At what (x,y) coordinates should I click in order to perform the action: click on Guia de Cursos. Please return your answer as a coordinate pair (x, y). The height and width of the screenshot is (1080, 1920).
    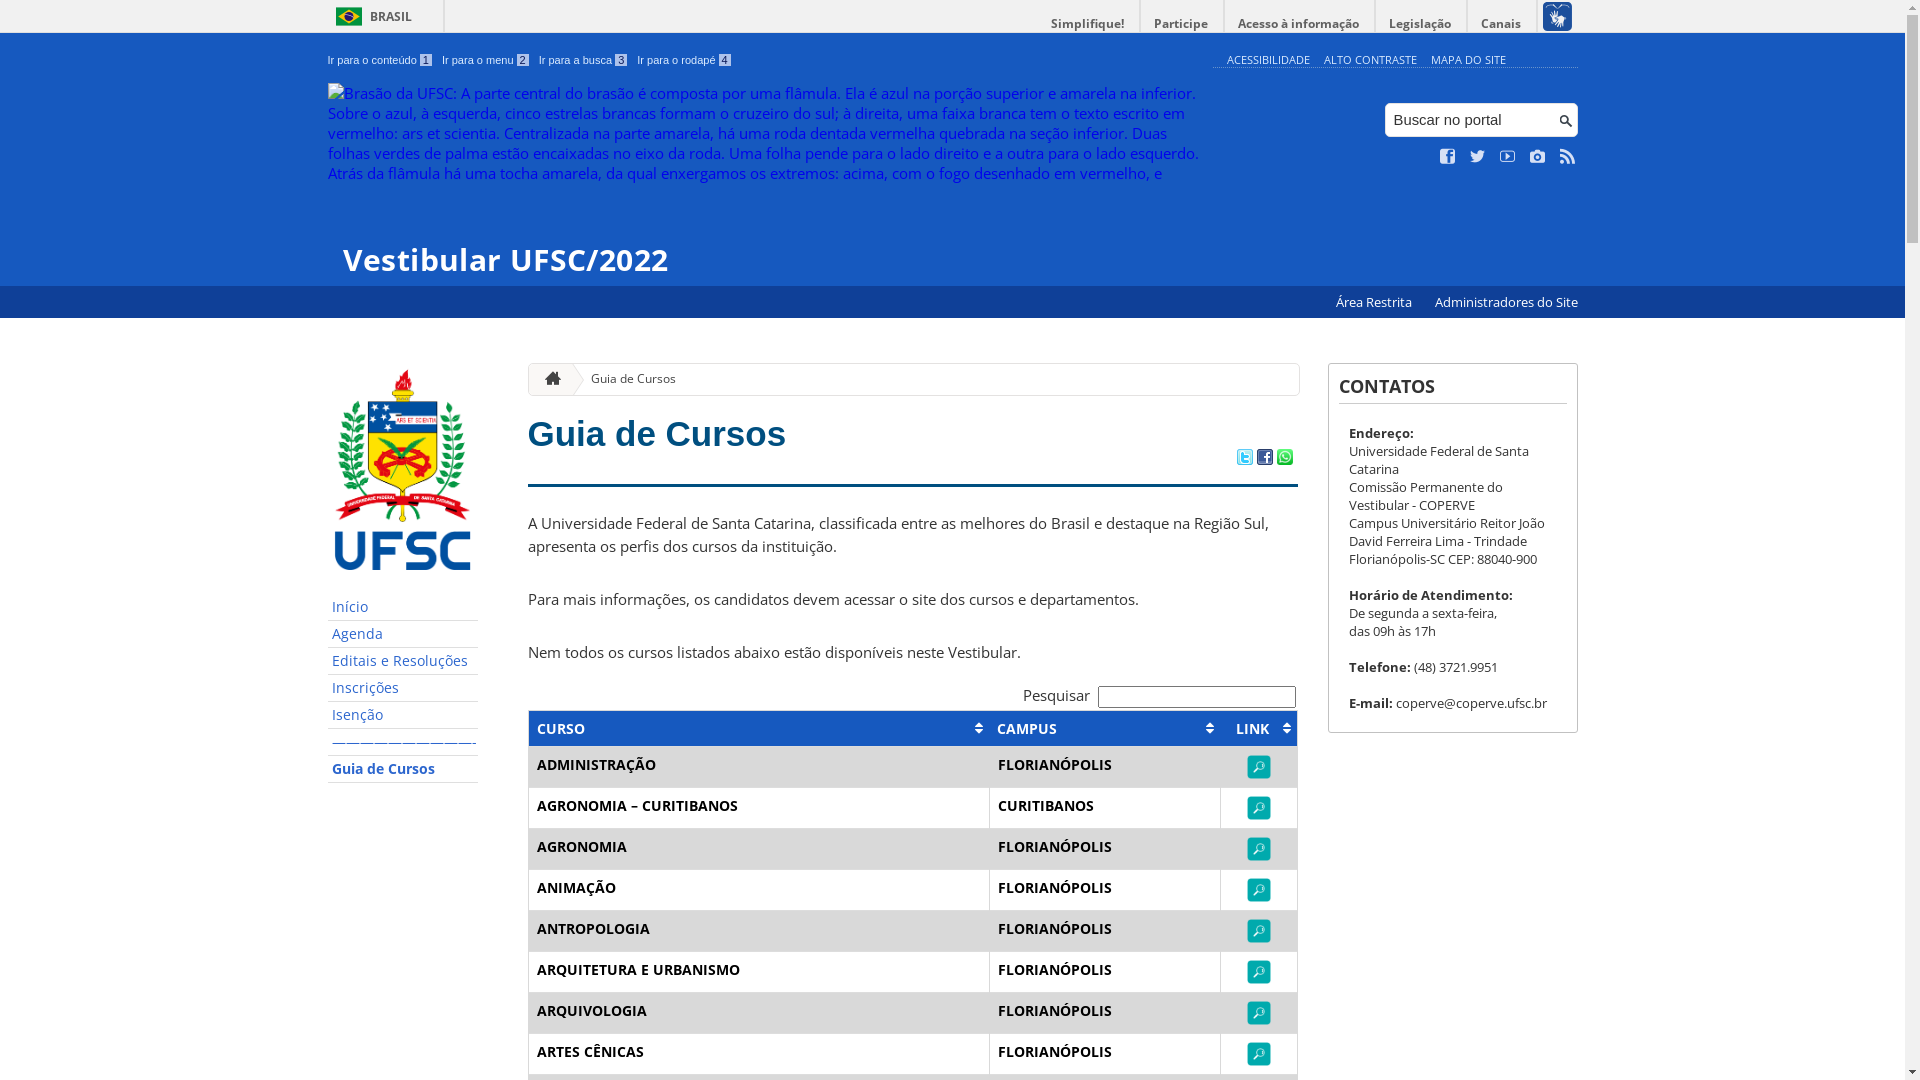
    Looking at the image, I should click on (658, 434).